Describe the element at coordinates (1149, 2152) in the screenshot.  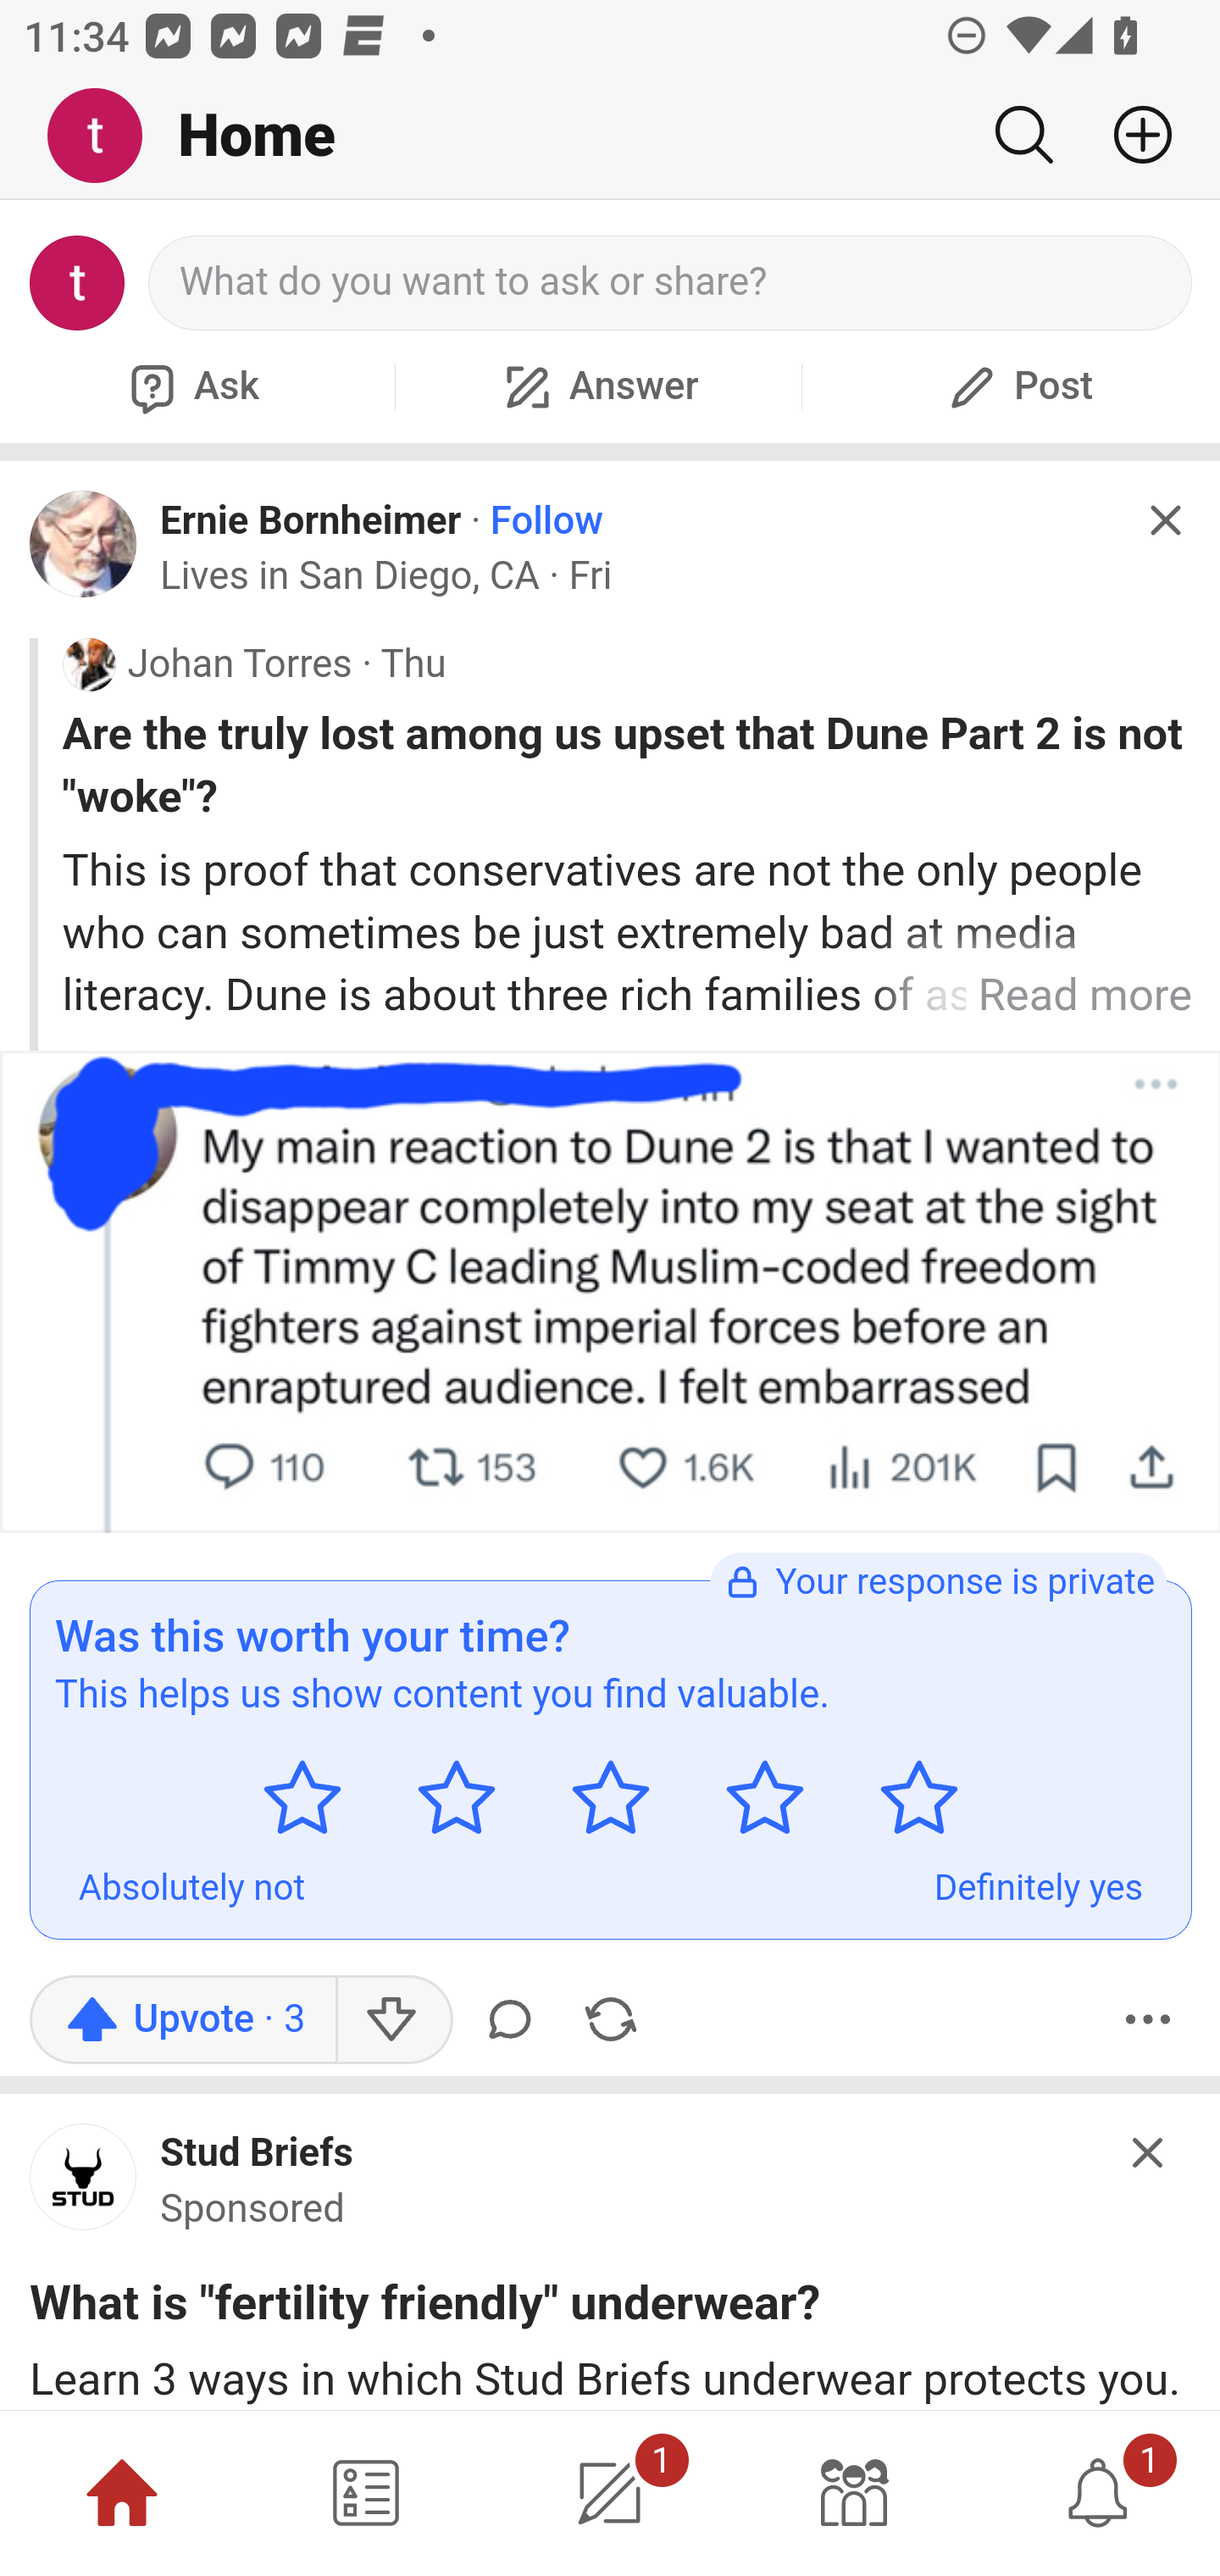
I see `Hide` at that location.